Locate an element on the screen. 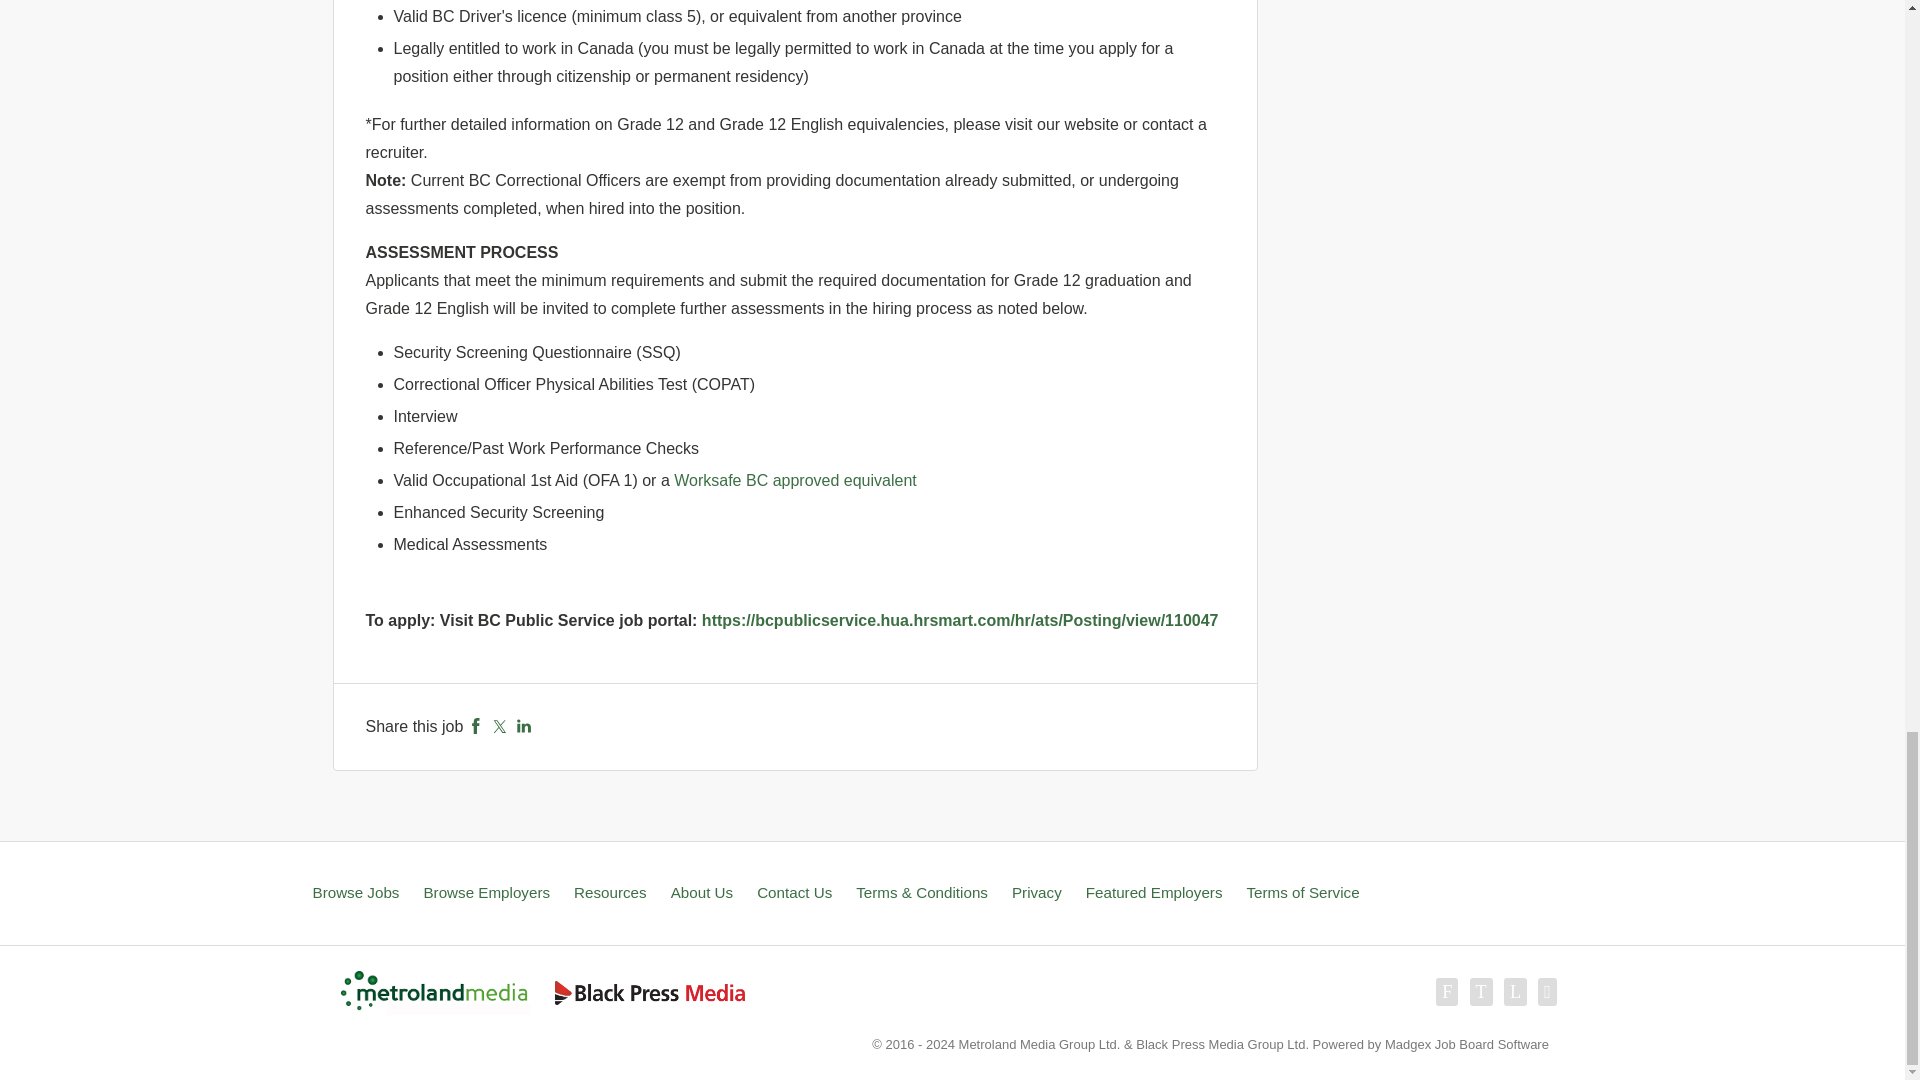 The height and width of the screenshot is (1080, 1920). Browse Jobs is located at coordinates (355, 892).